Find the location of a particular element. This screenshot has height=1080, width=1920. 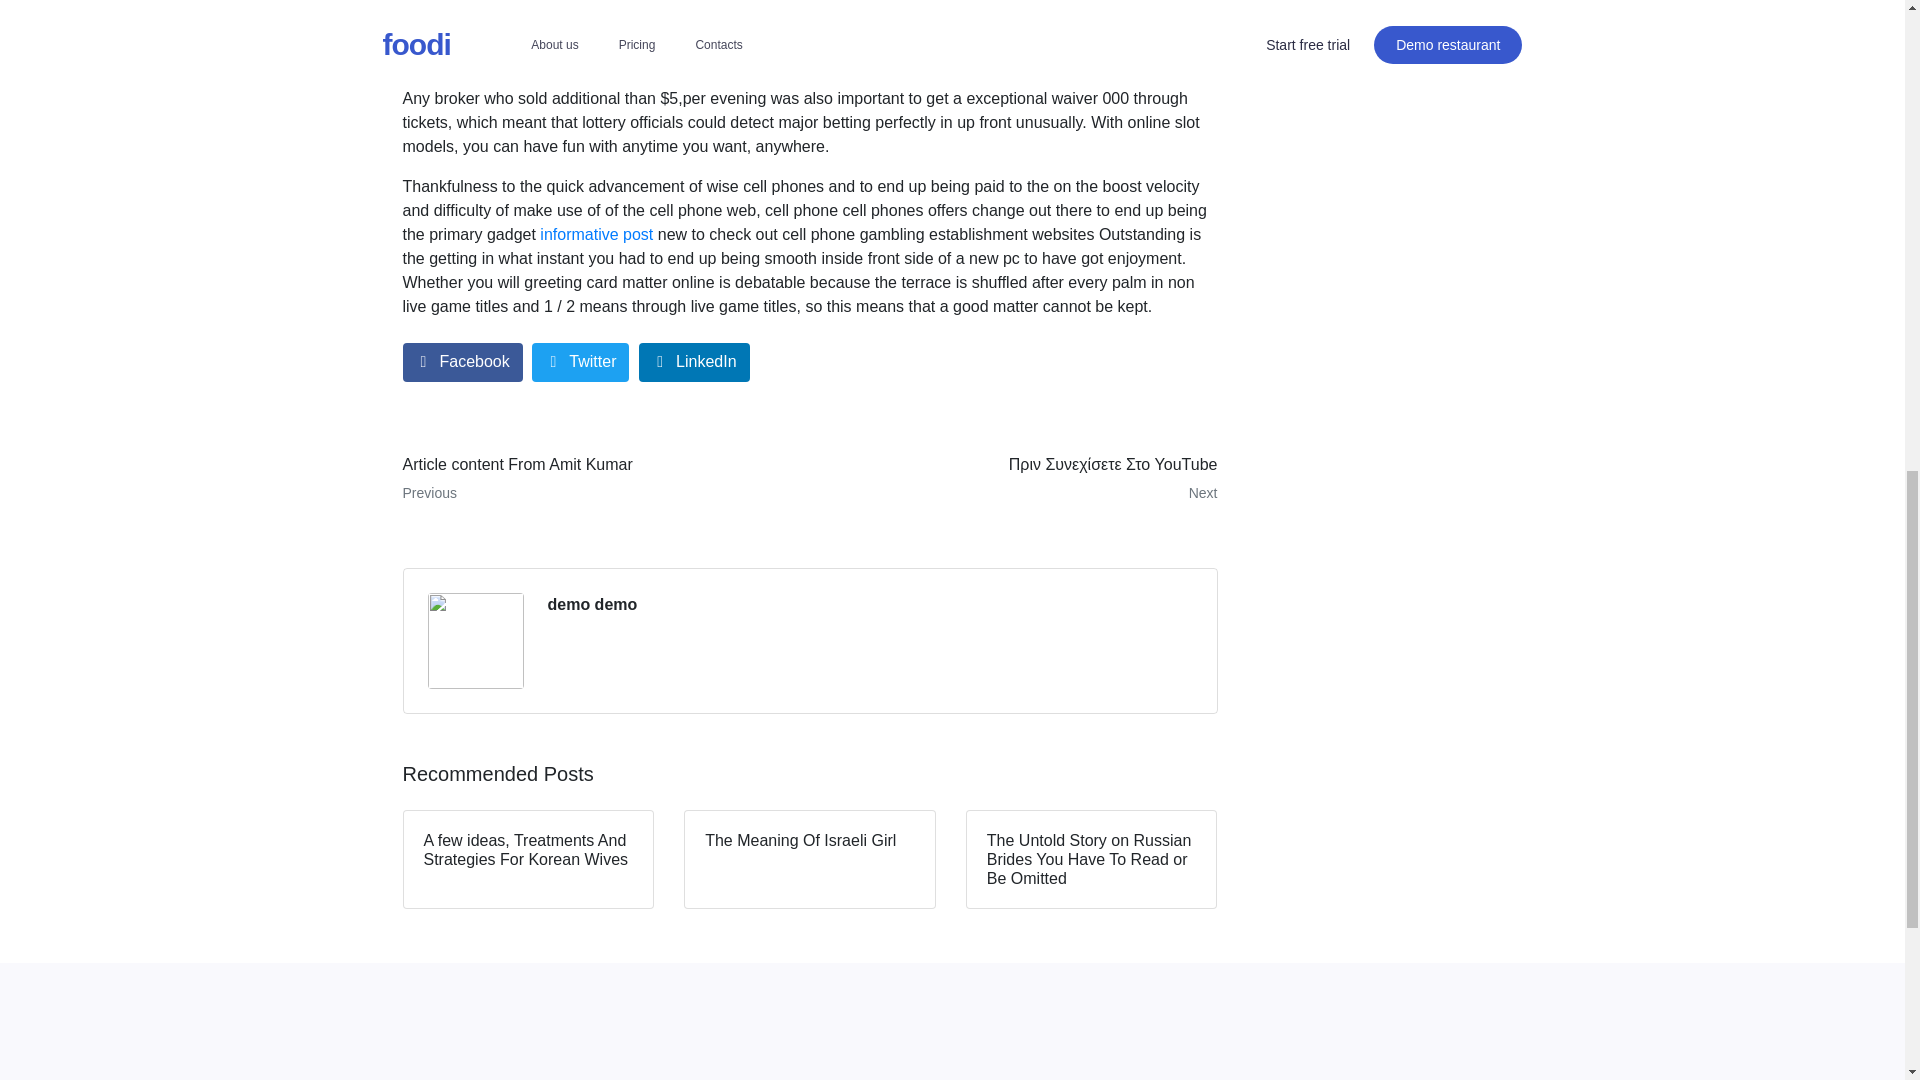

informative post is located at coordinates (598, 478).